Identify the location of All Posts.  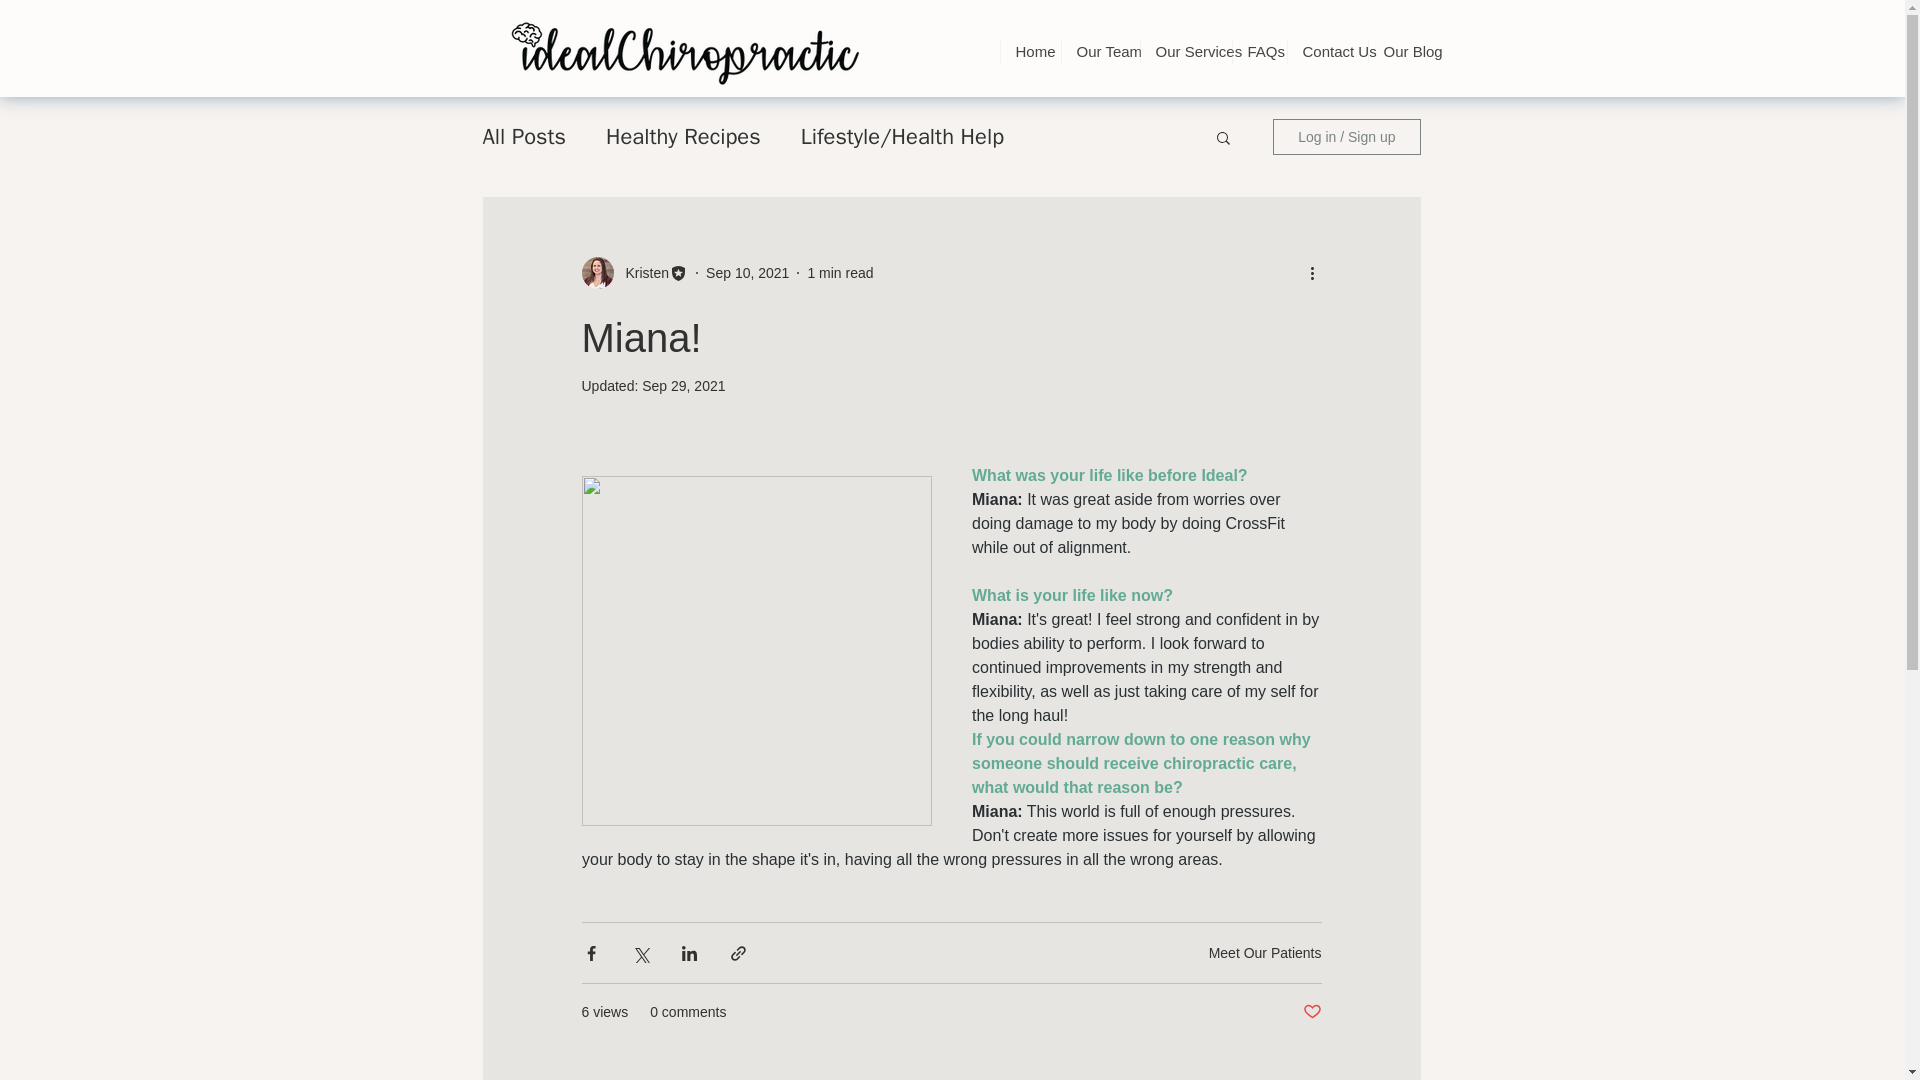
(524, 137).